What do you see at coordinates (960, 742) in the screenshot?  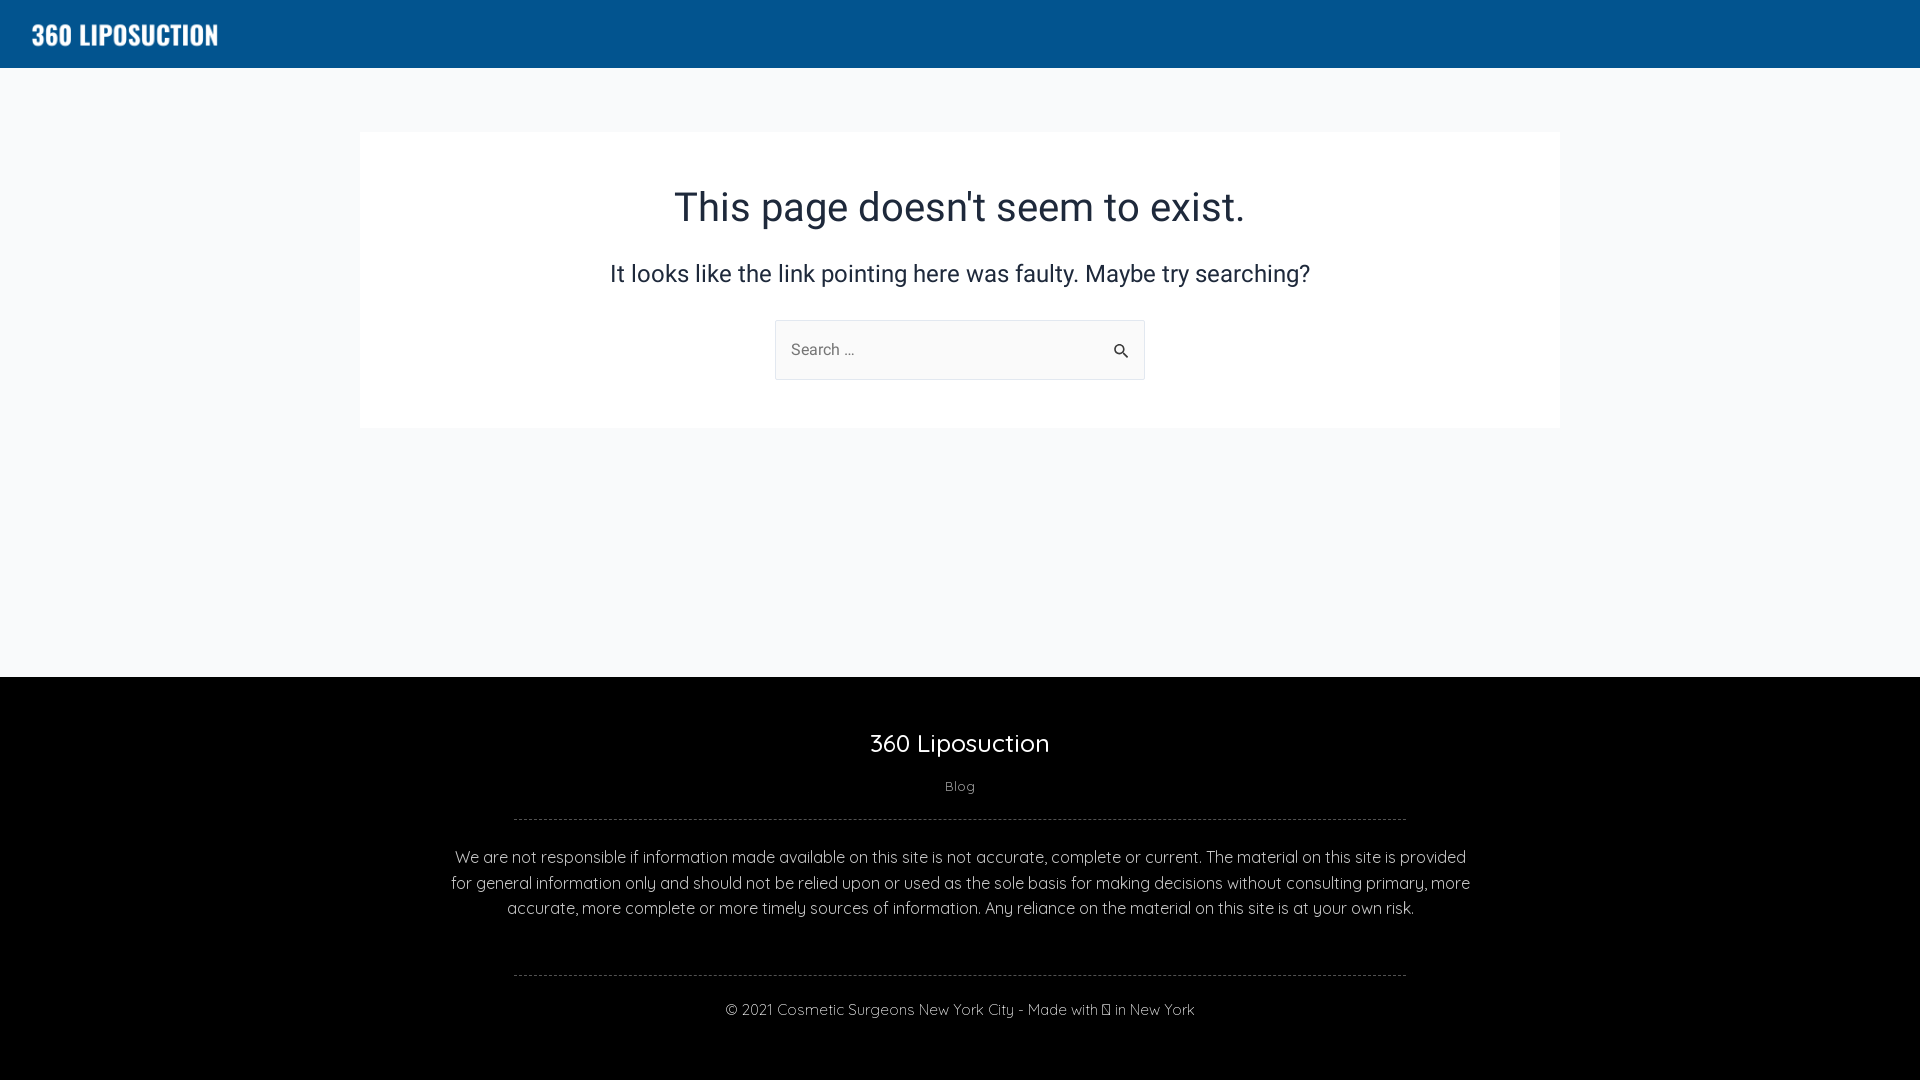 I see `360 Liposuction` at bounding box center [960, 742].